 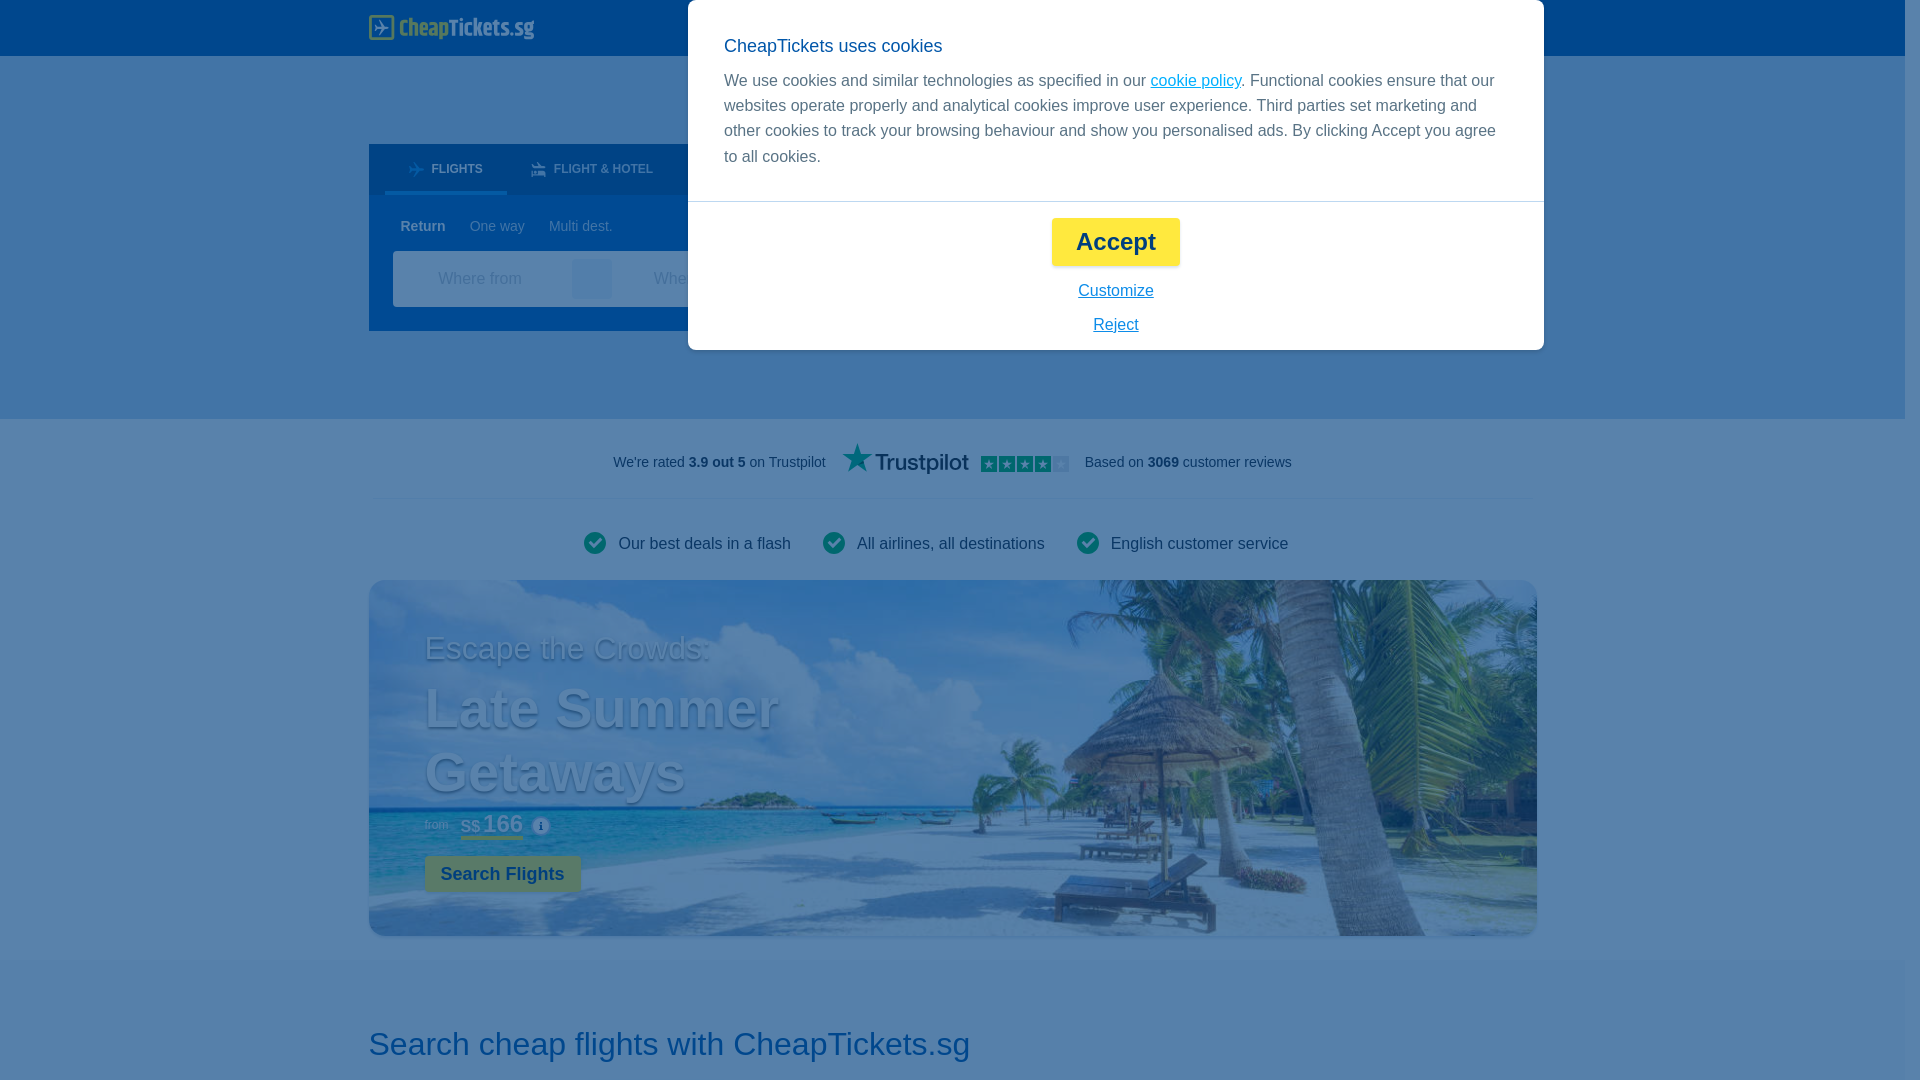 What do you see at coordinates (1190, 28) in the screenshot?
I see `English` at bounding box center [1190, 28].